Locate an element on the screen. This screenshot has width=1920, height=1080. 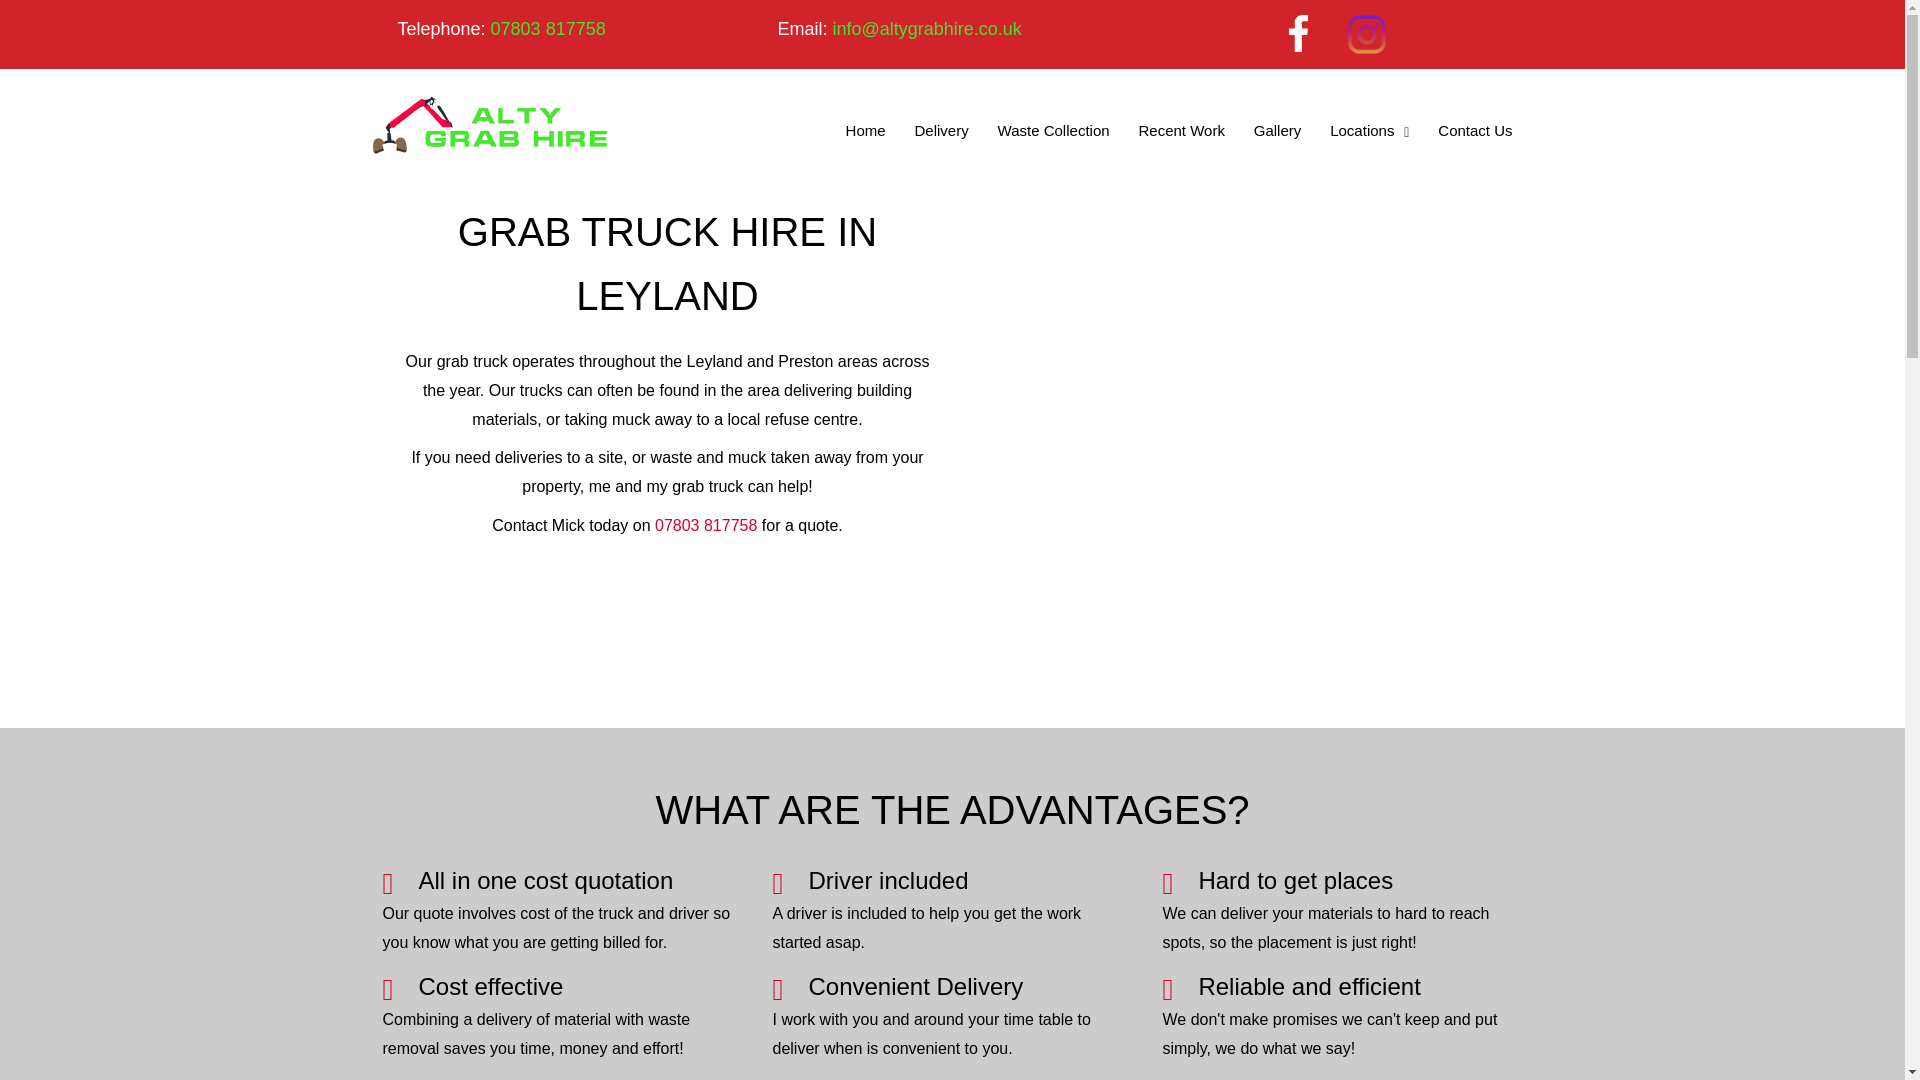
Contact Us is located at coordinates (1475, 130).